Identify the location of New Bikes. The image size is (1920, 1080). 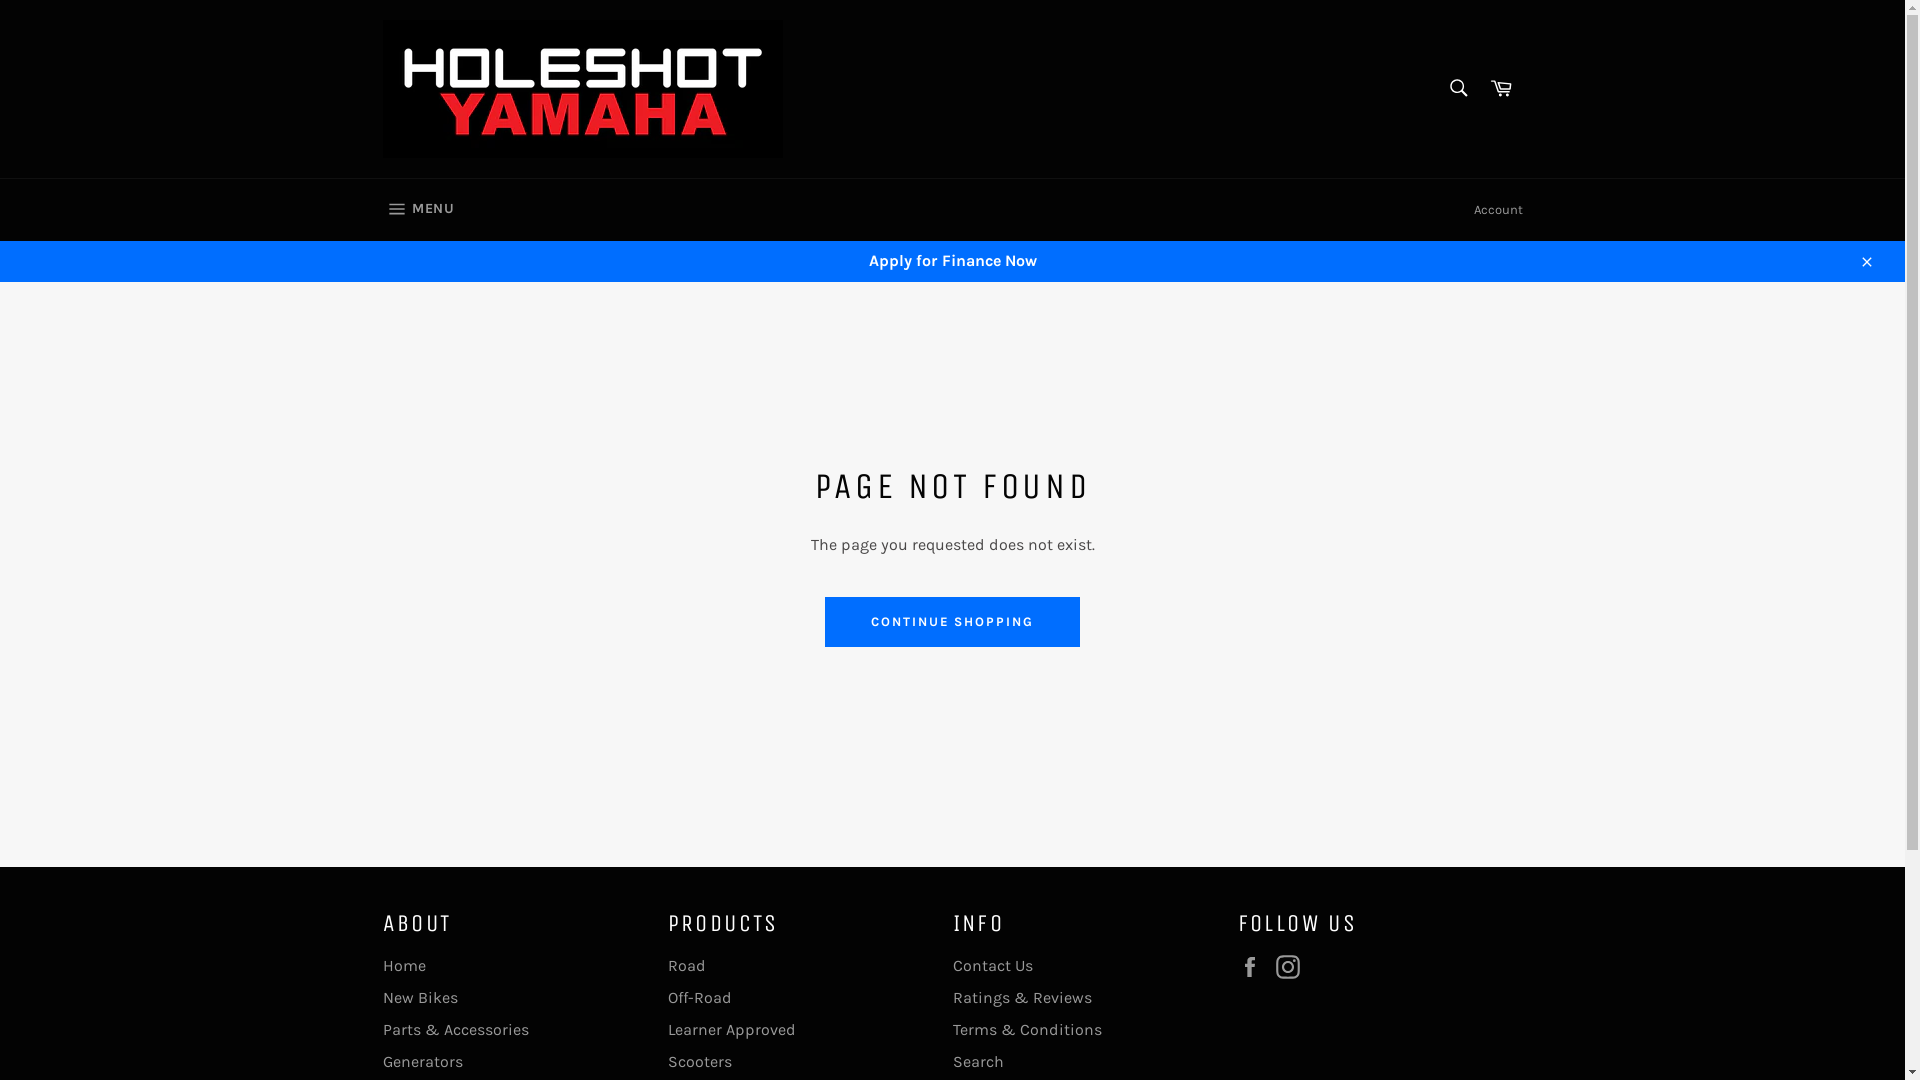
(420, 998).